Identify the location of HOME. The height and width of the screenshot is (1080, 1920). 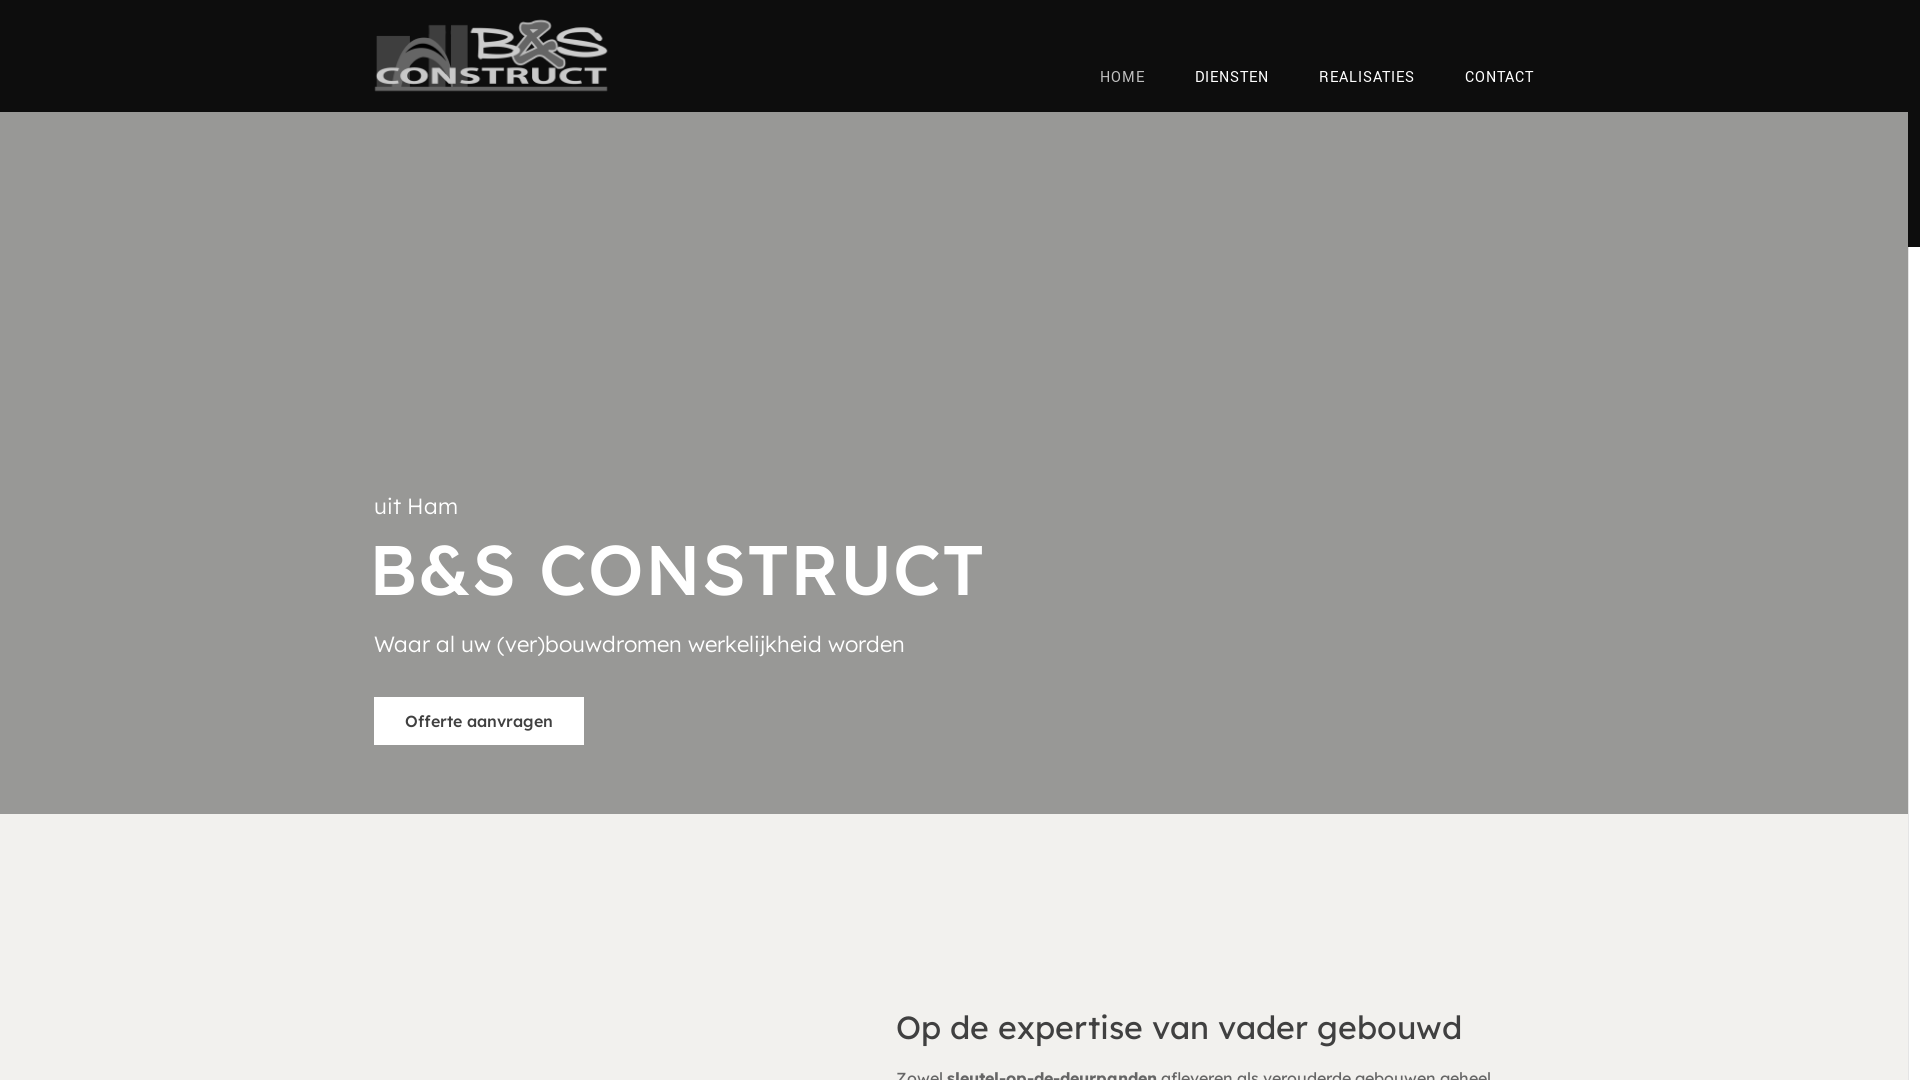
(1122, 78).